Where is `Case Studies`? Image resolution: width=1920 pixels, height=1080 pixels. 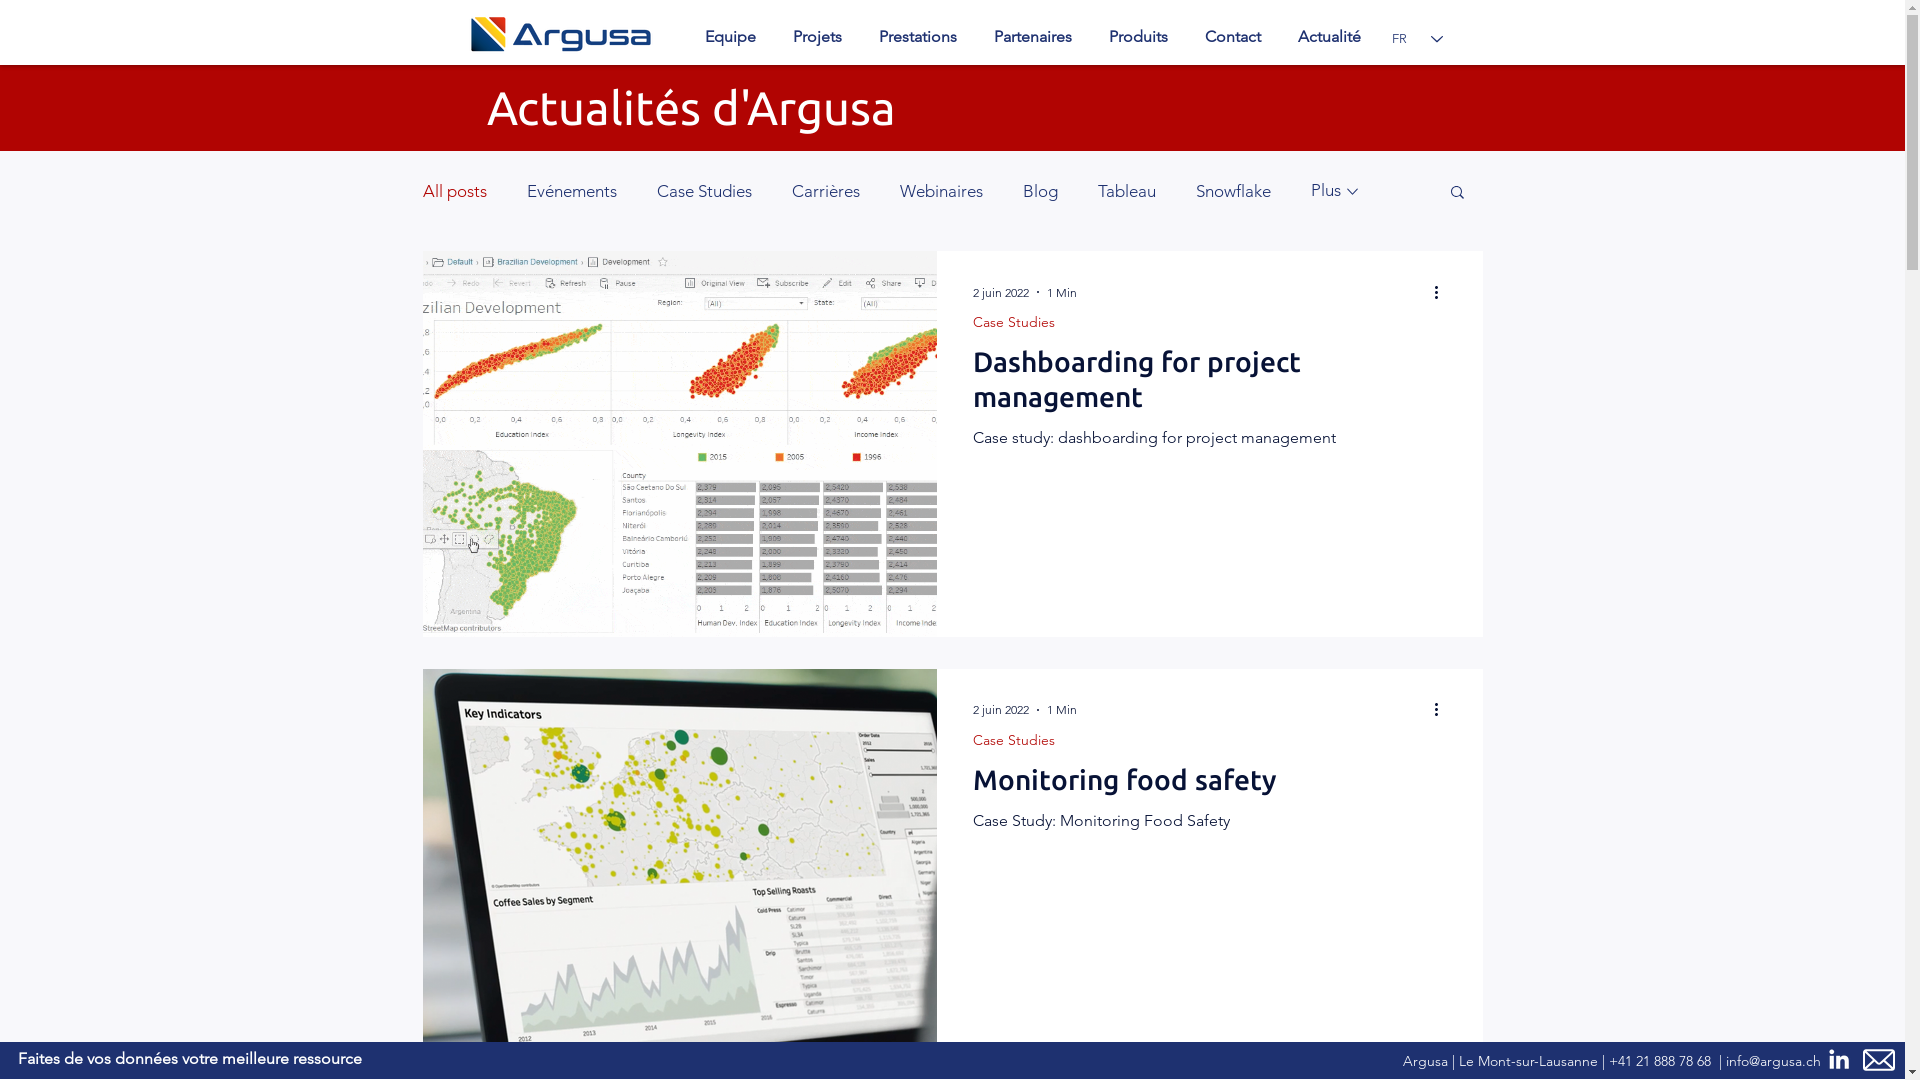
Case Studies is located at coordinates (1013, 322).